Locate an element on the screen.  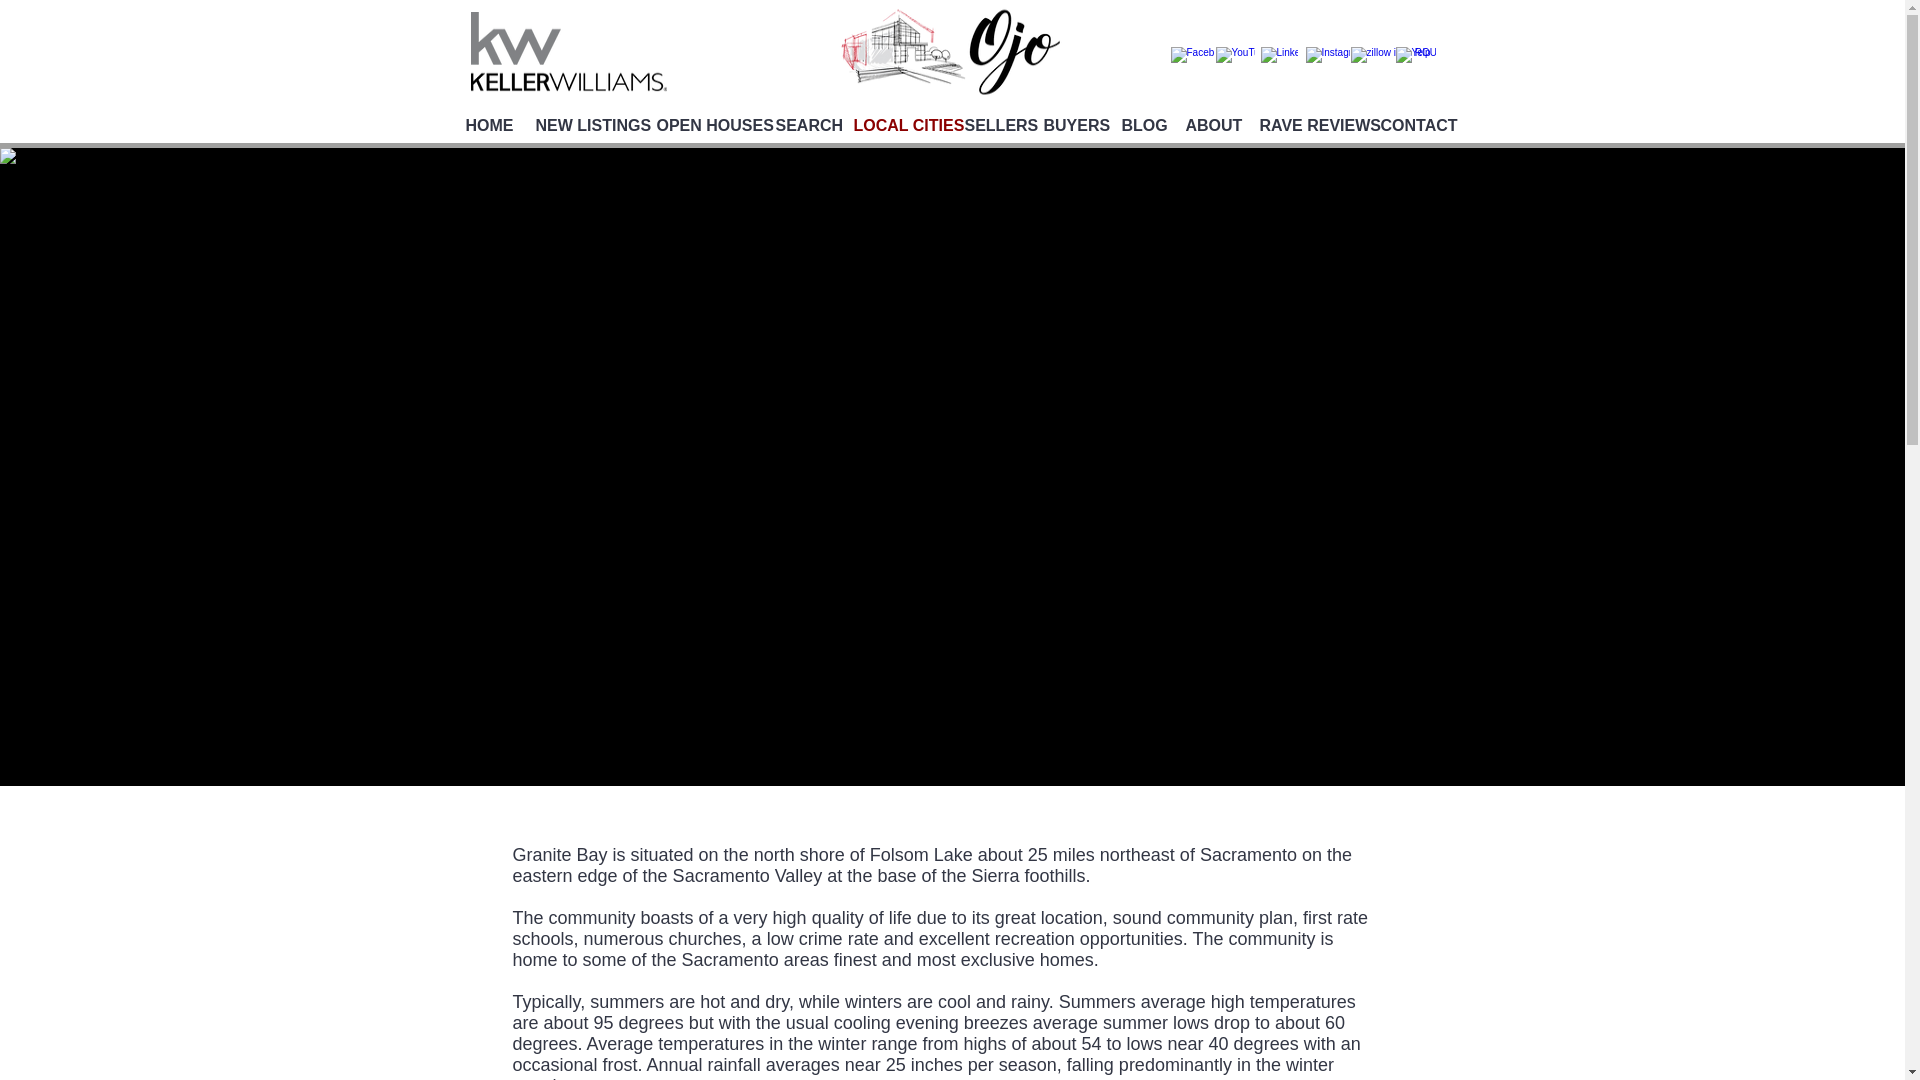
SELLERS is located at coordinates (990, 126).